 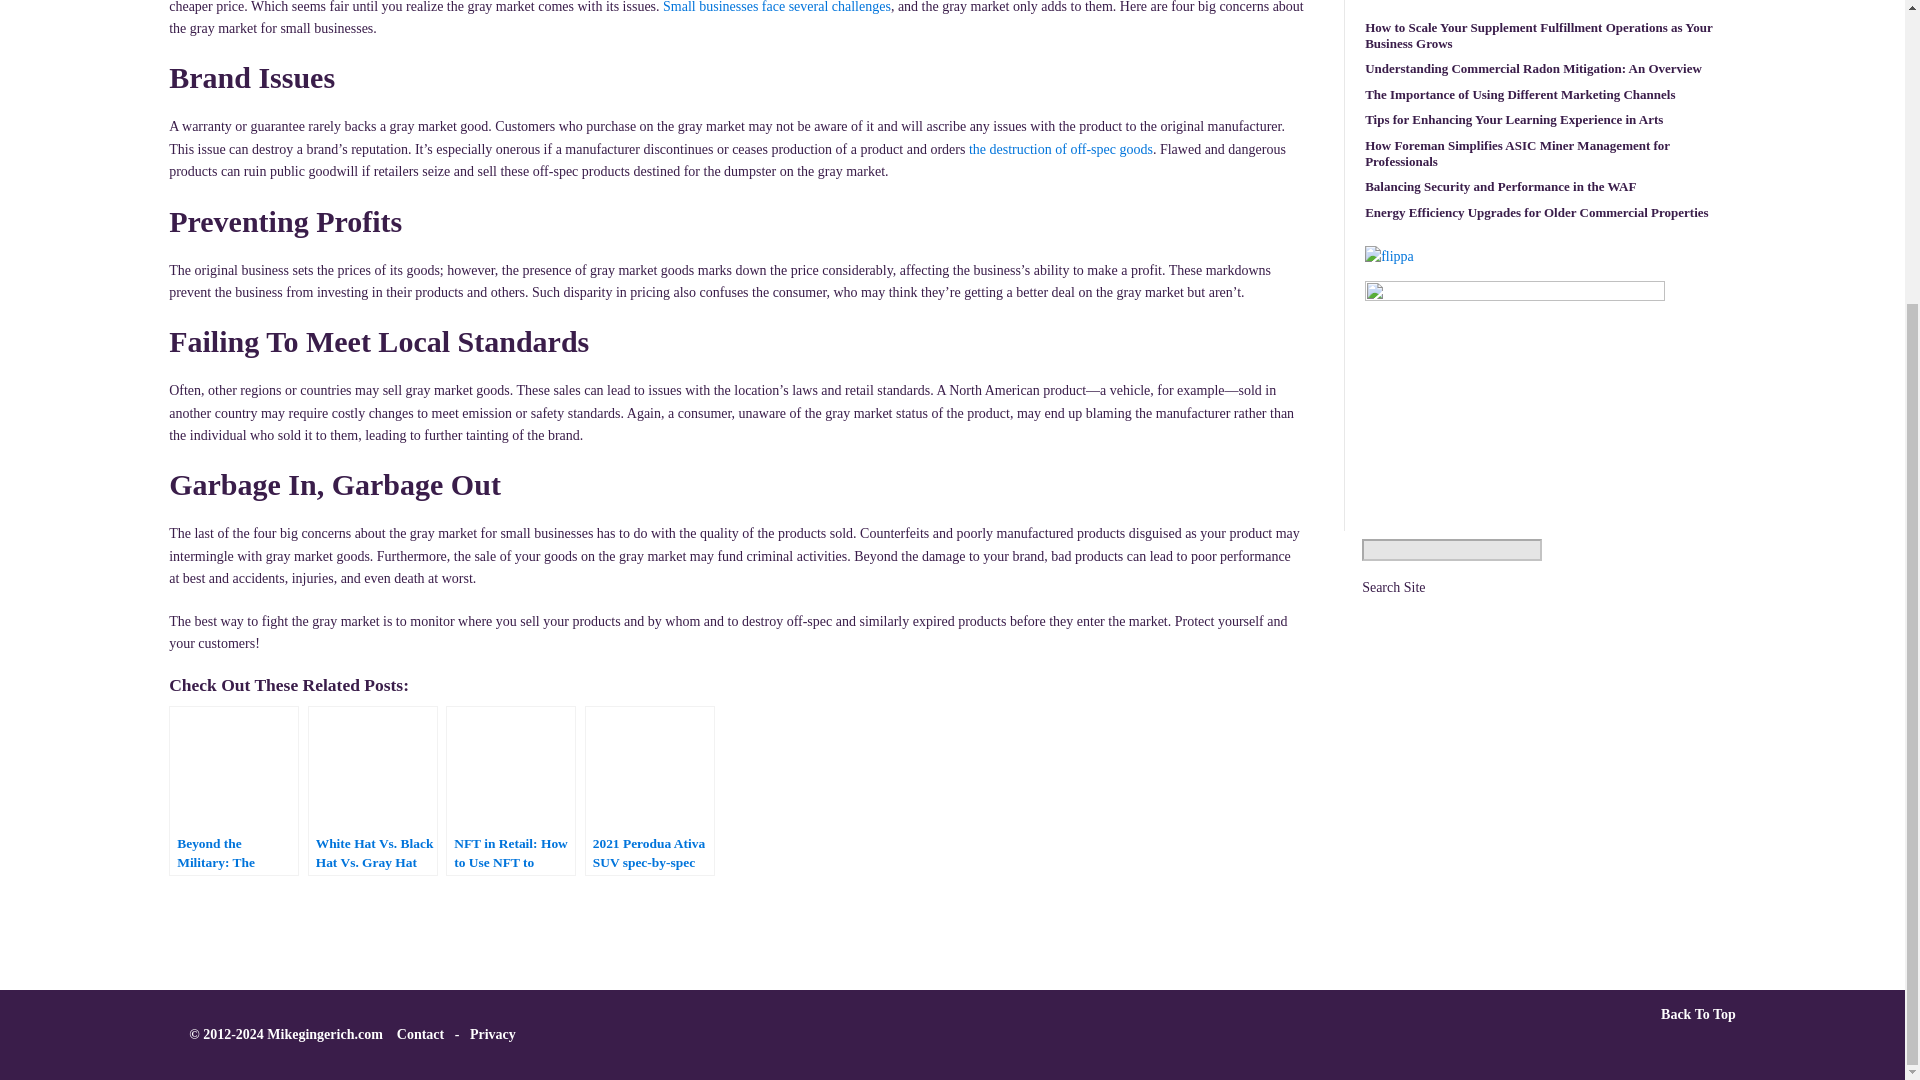 What do you see at coordinates (1500, 192) in the screenshot?
I see `Balancing Security and Performance in the WAF` at bounding box center [1500, 192].